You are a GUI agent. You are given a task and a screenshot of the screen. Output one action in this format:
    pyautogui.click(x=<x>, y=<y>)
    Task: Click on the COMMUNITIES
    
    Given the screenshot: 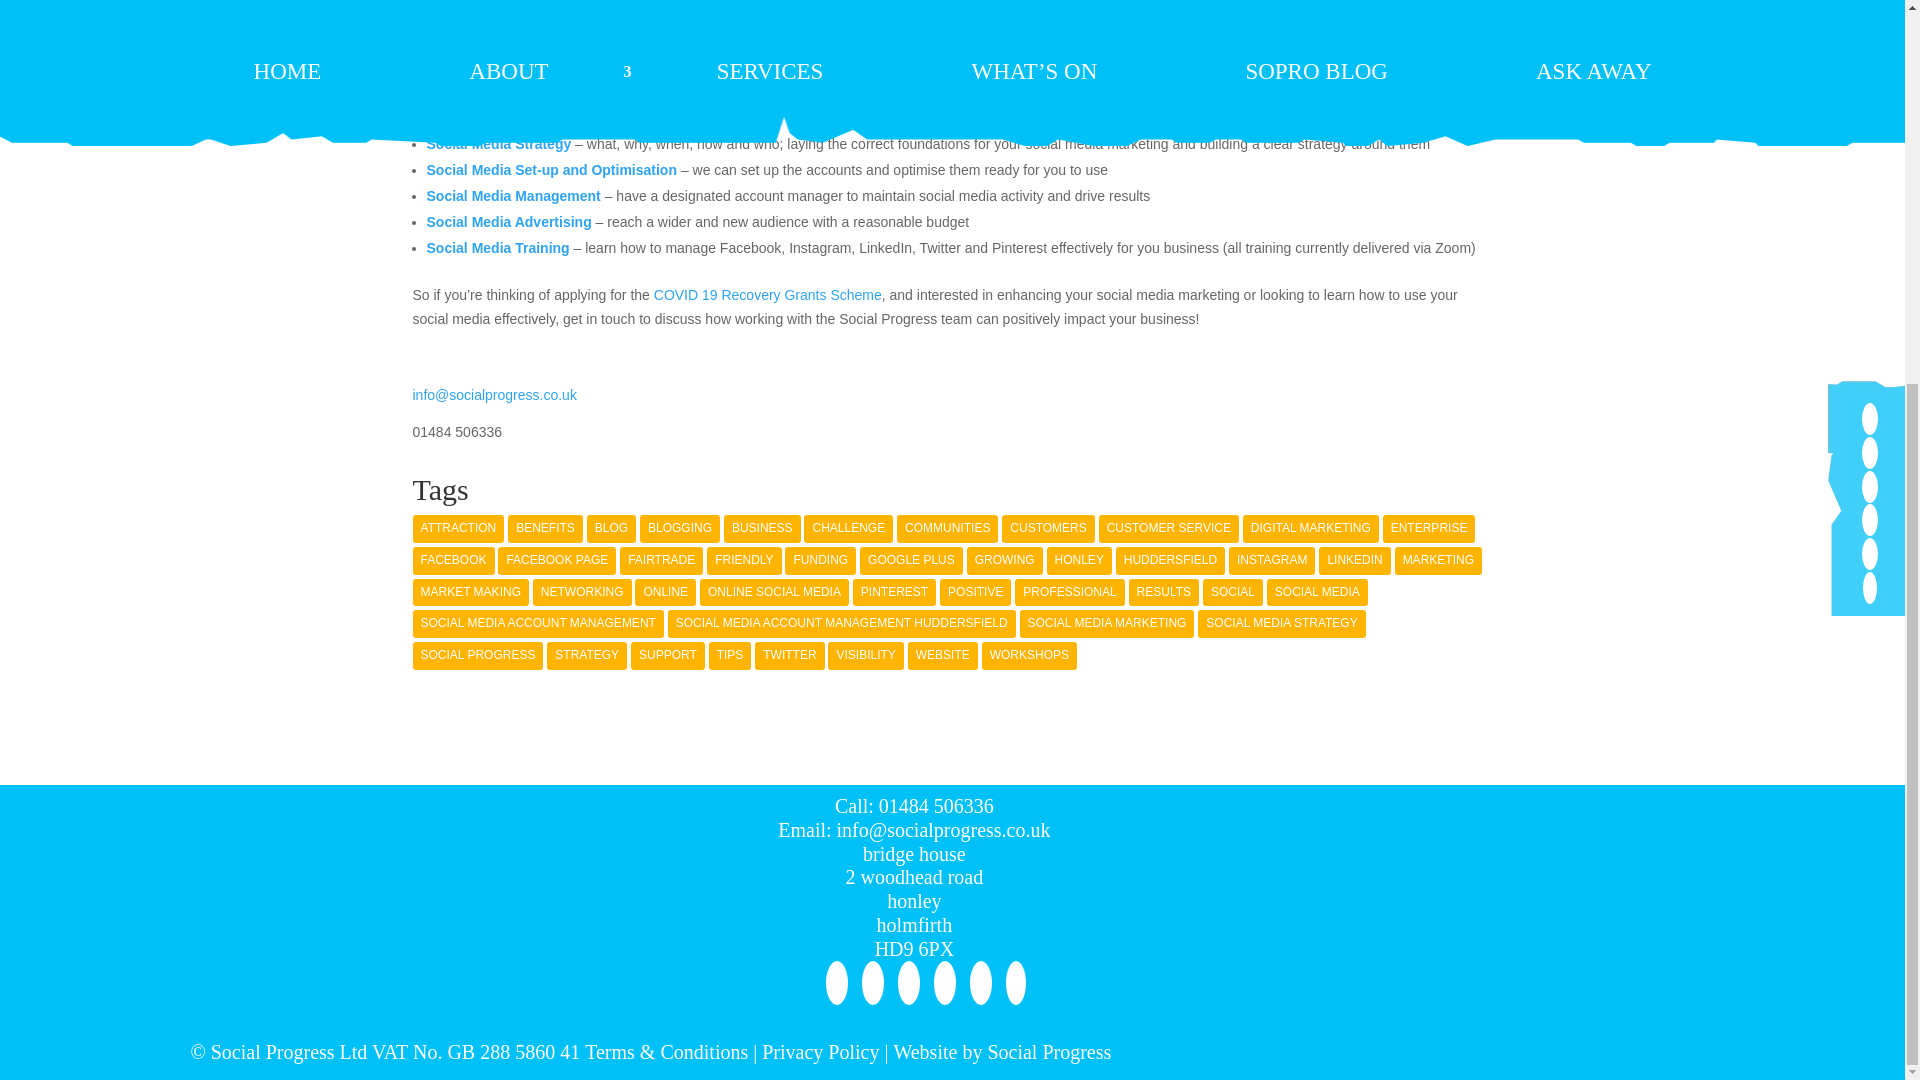 What is the action you would take?
    pyautogui.click(x=947, y=529)
    